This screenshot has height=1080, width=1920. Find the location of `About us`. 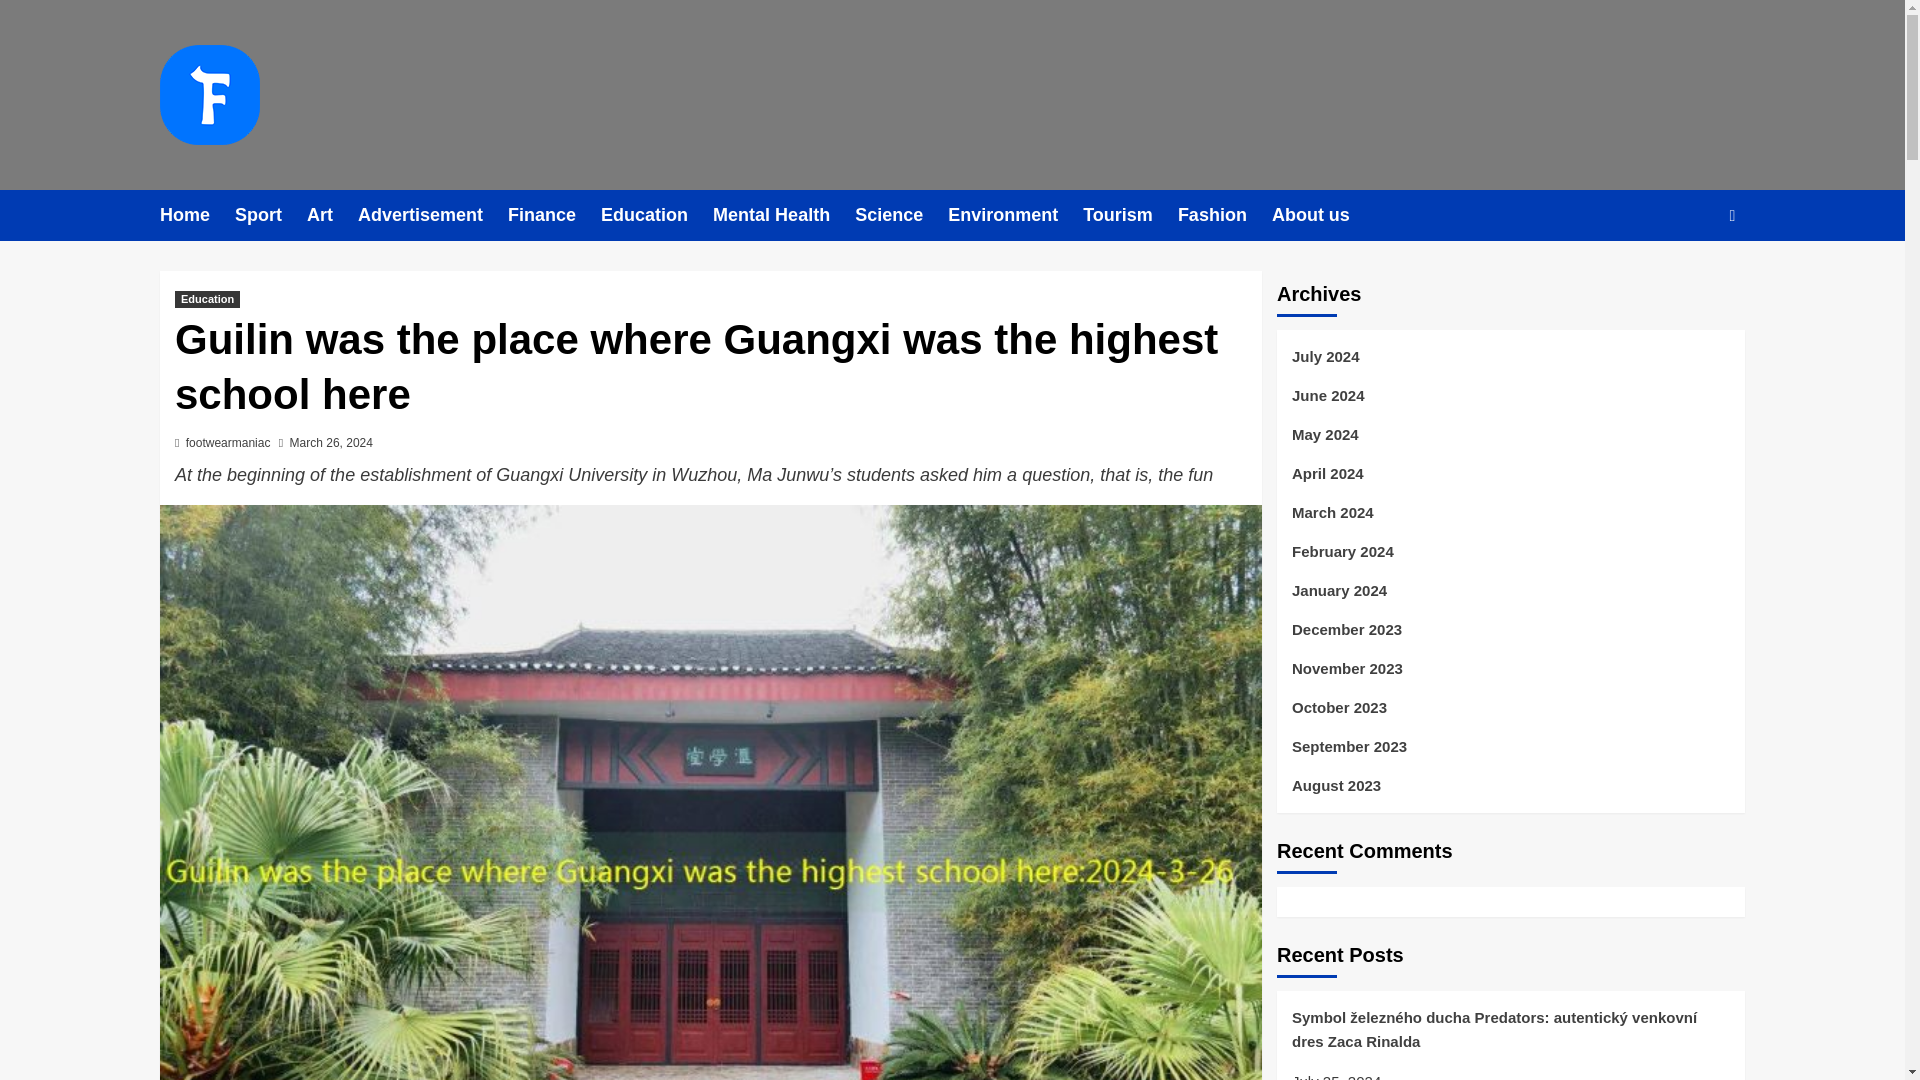

About us is located at coordinates (1322, 215).